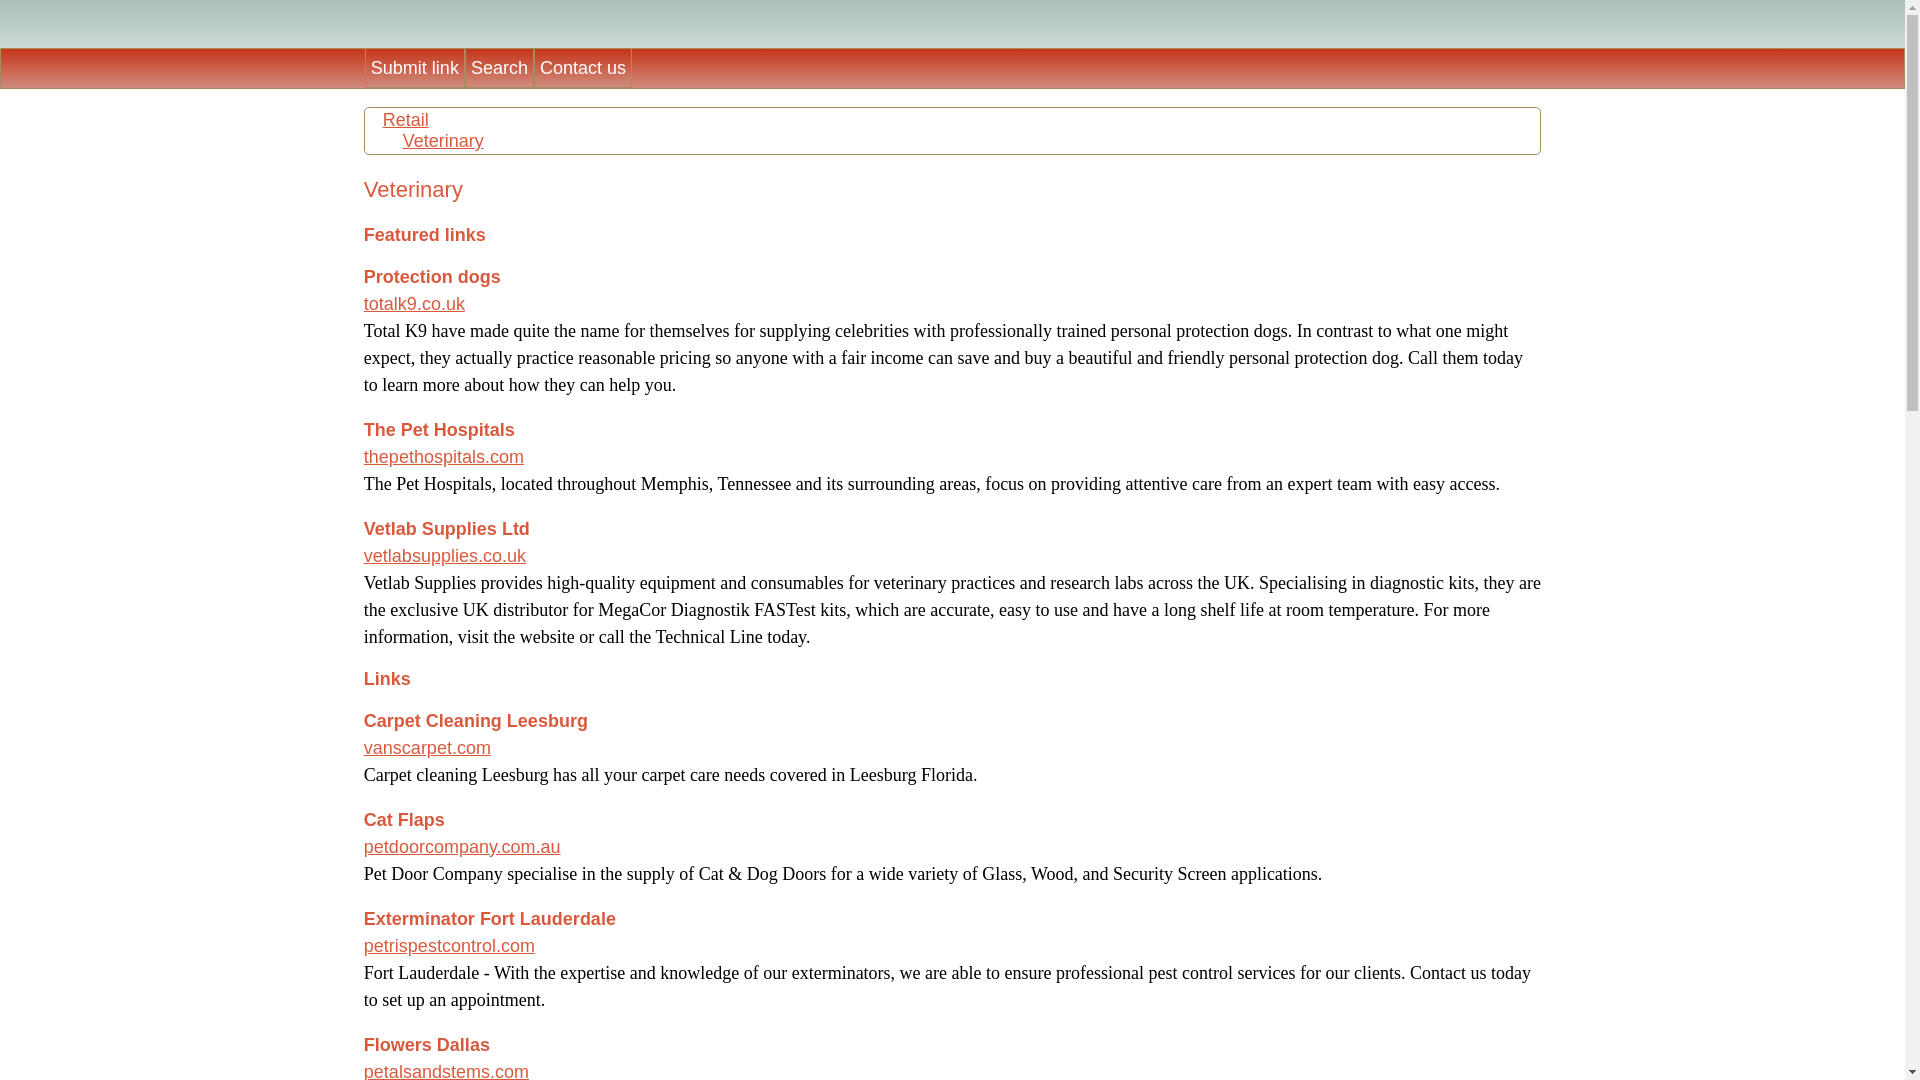 The height and width of the screenshot is (1080, 1920). Describe the element at coordinates (462, 847) in the screenshot. I see `petdoorcompany.com.au` at that location.